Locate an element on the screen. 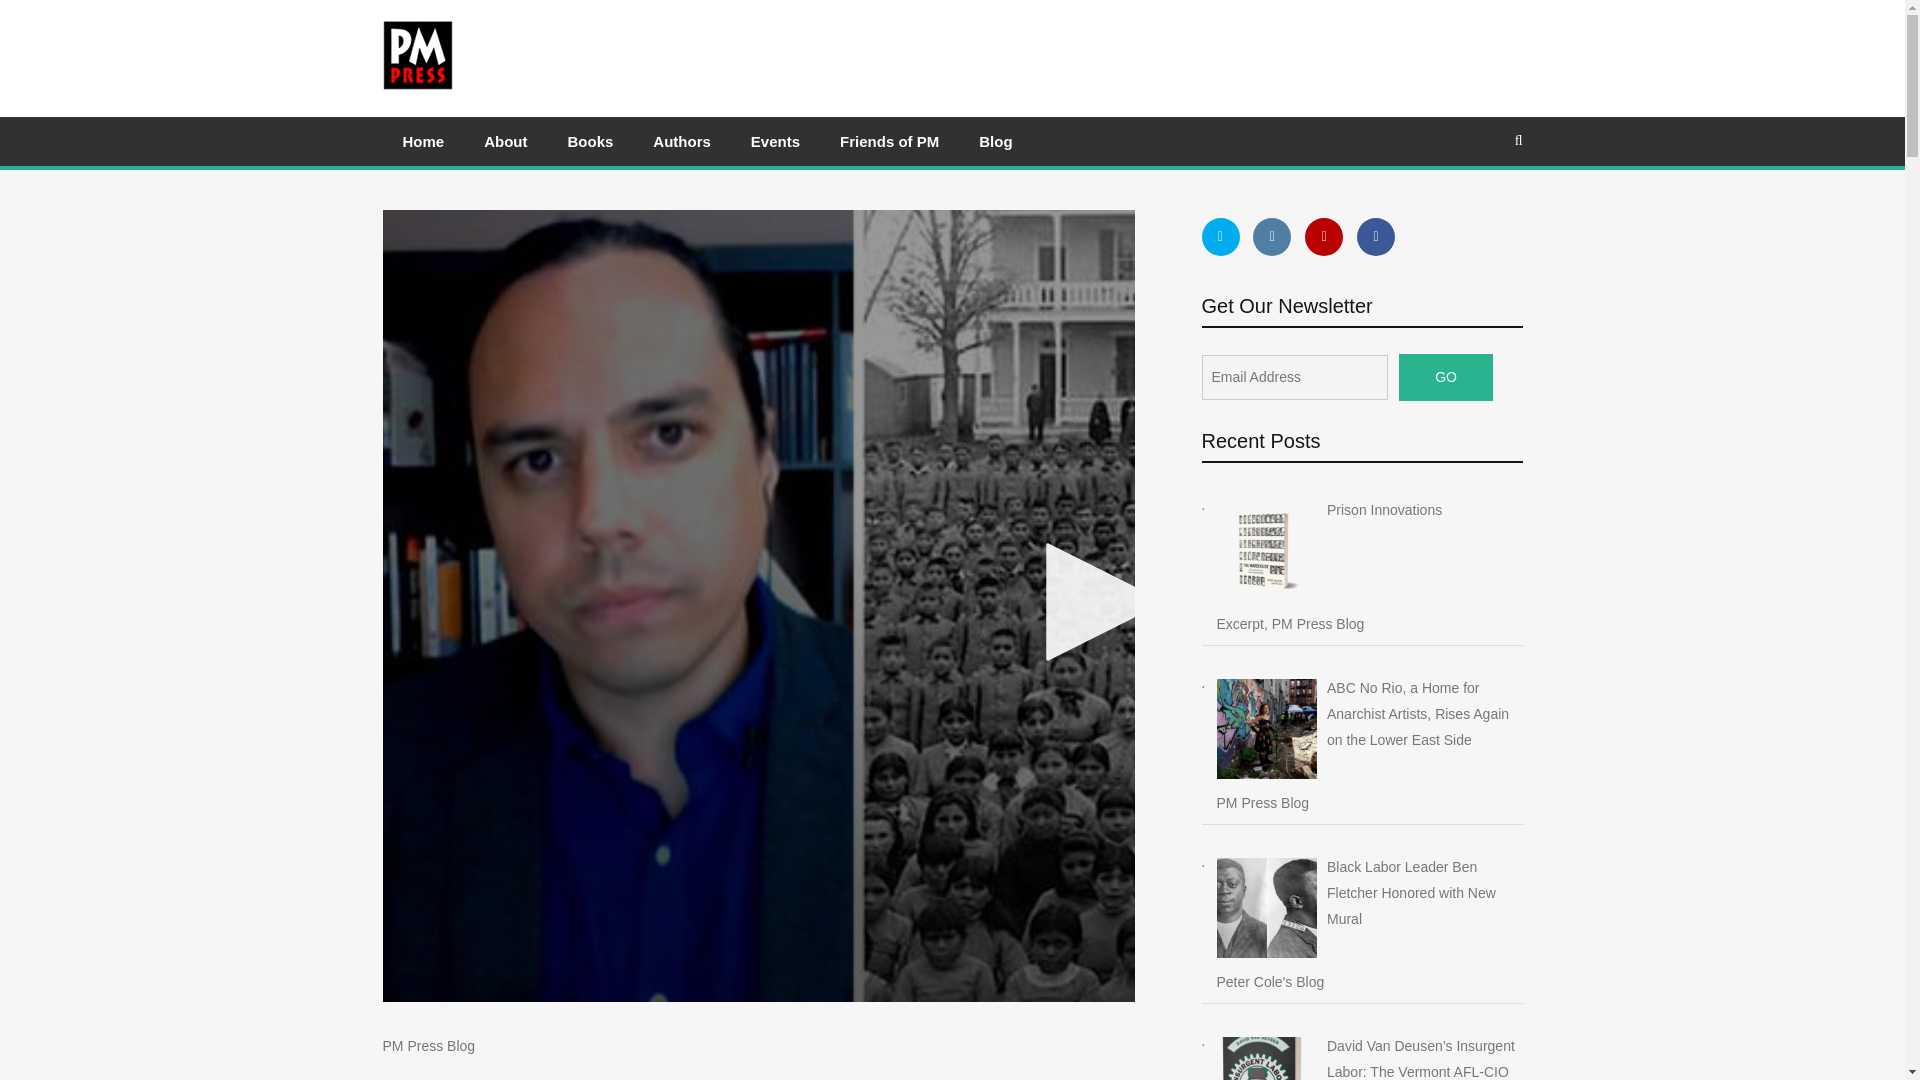 This screenshot has width=1920, height=1080. GO is located at coordinates (1446, 377).